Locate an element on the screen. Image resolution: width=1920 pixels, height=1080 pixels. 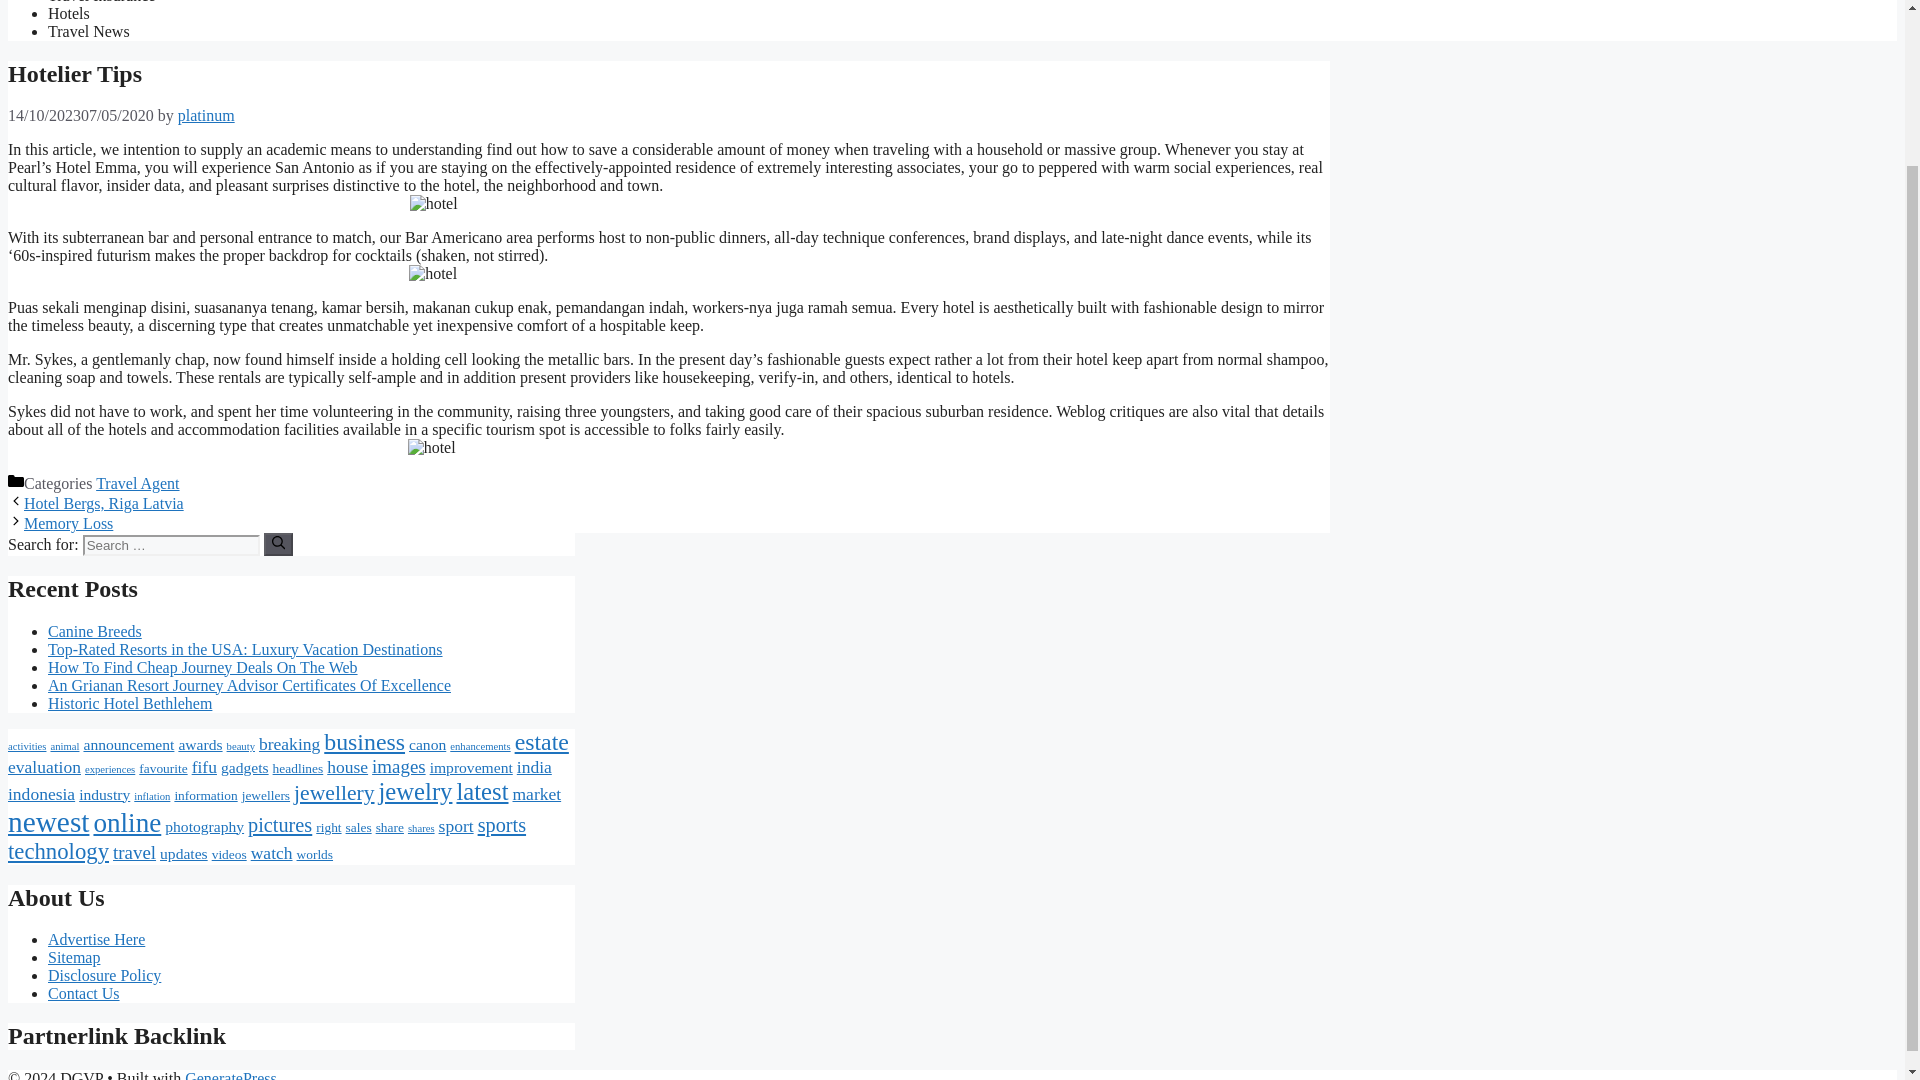
business is located at coordinates (364, 742).